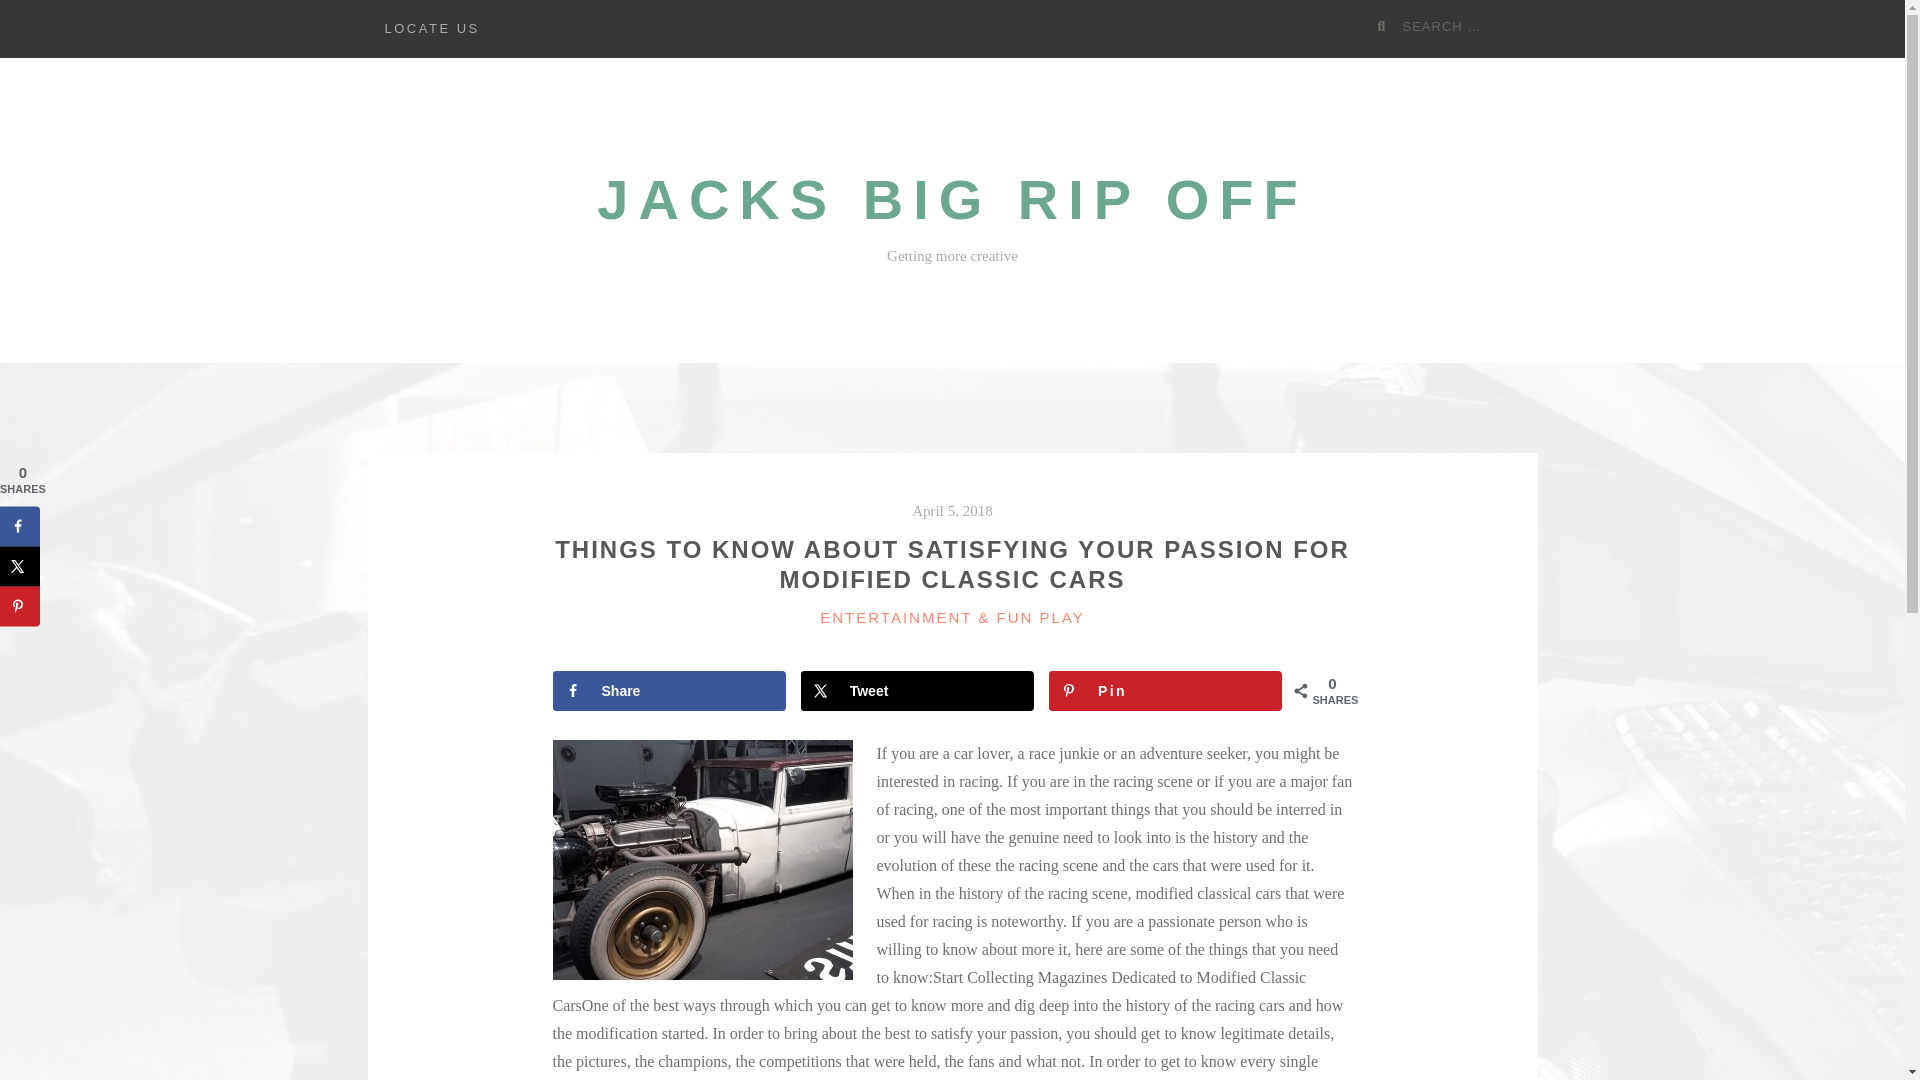  Describe the element at coordinates (668, 690) in the screenshot. I see `Share` at that location.